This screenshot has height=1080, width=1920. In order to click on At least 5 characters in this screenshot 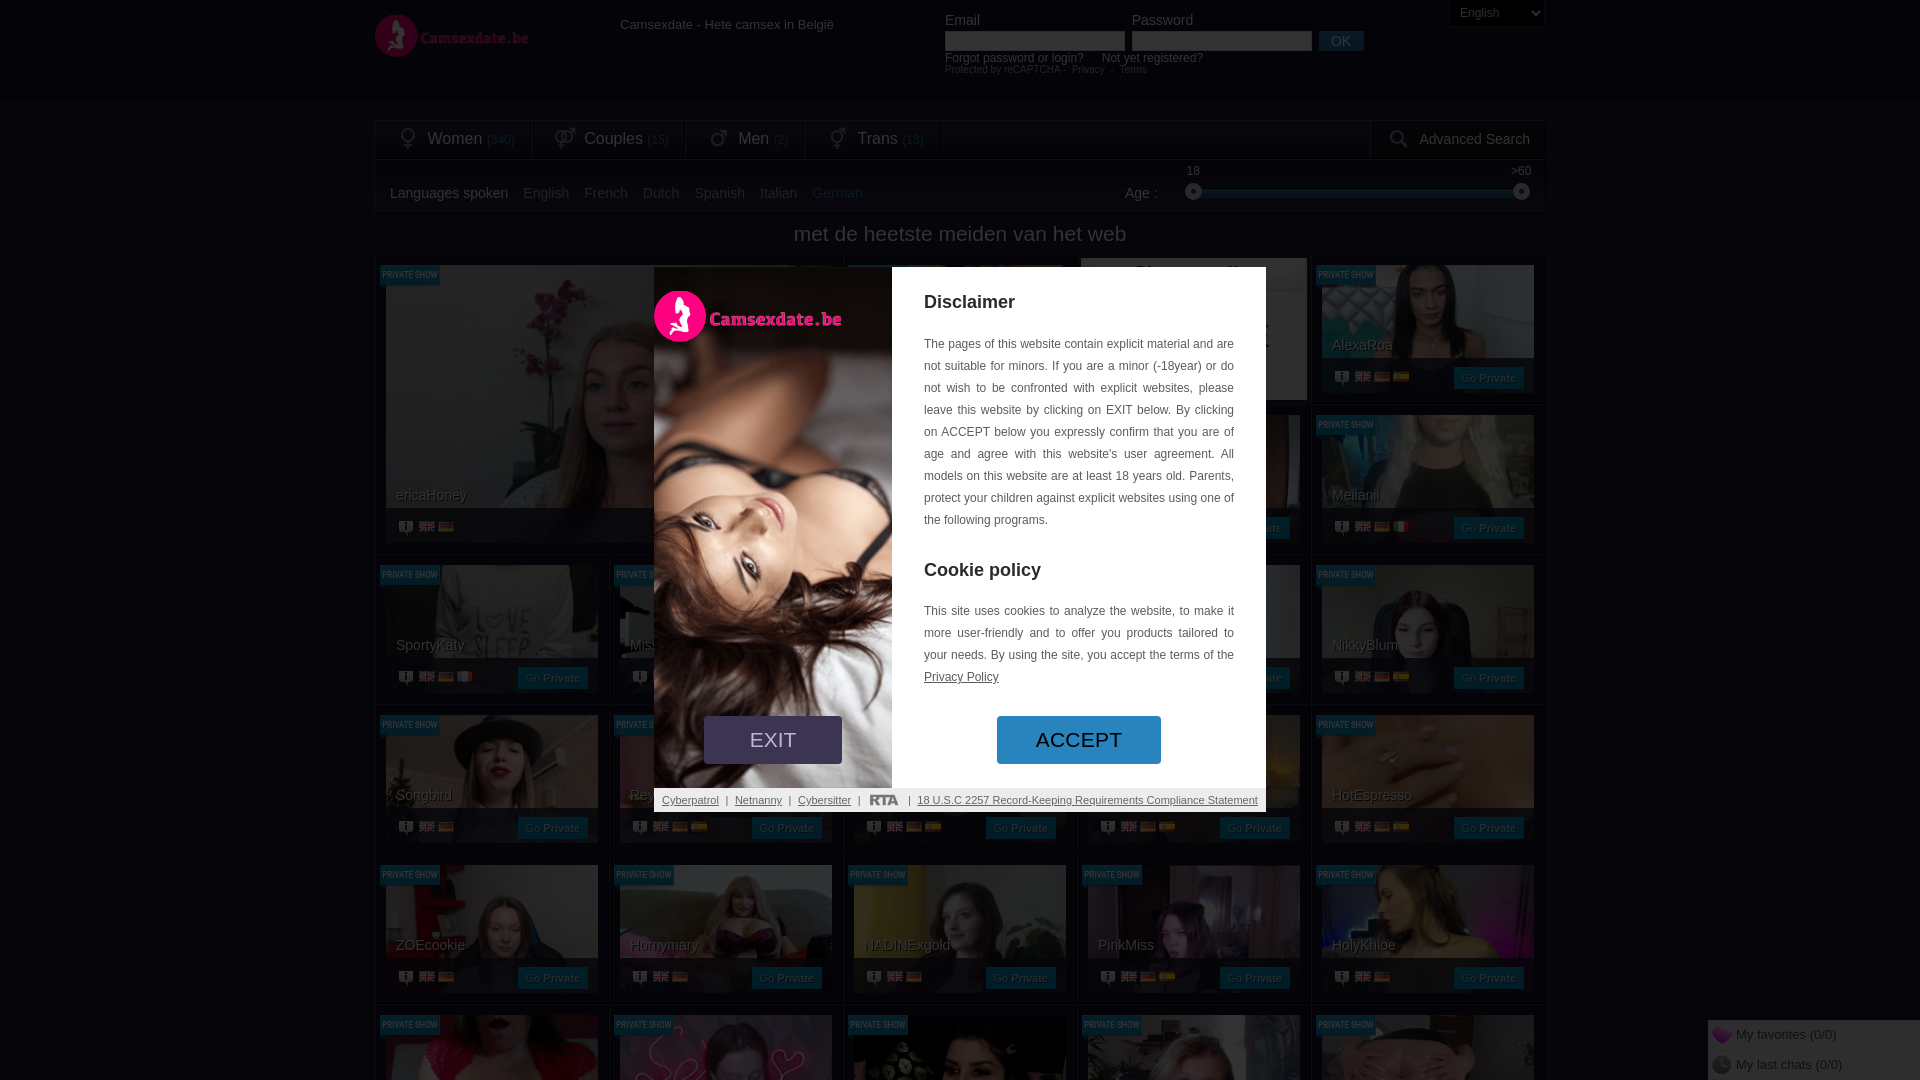, I will do `click(1222, 41)`.